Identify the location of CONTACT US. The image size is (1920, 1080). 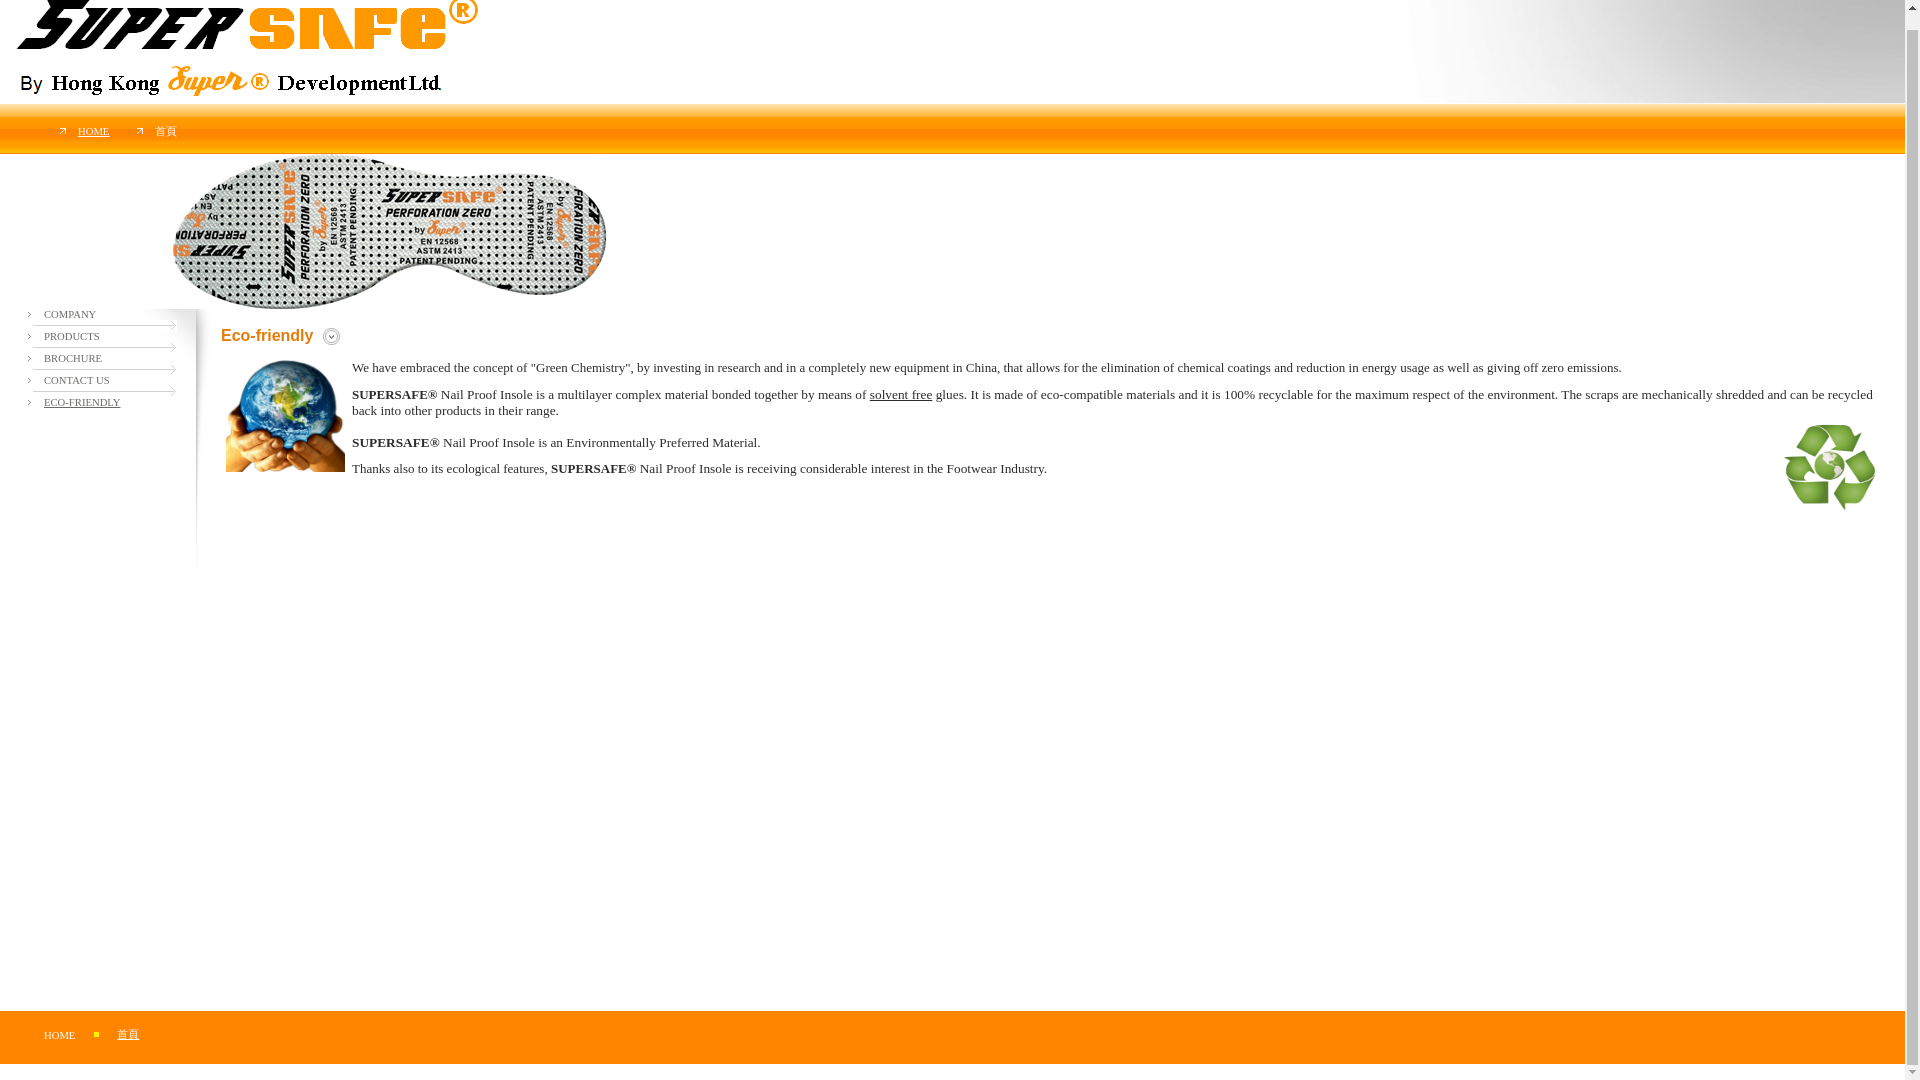
(76, 380).